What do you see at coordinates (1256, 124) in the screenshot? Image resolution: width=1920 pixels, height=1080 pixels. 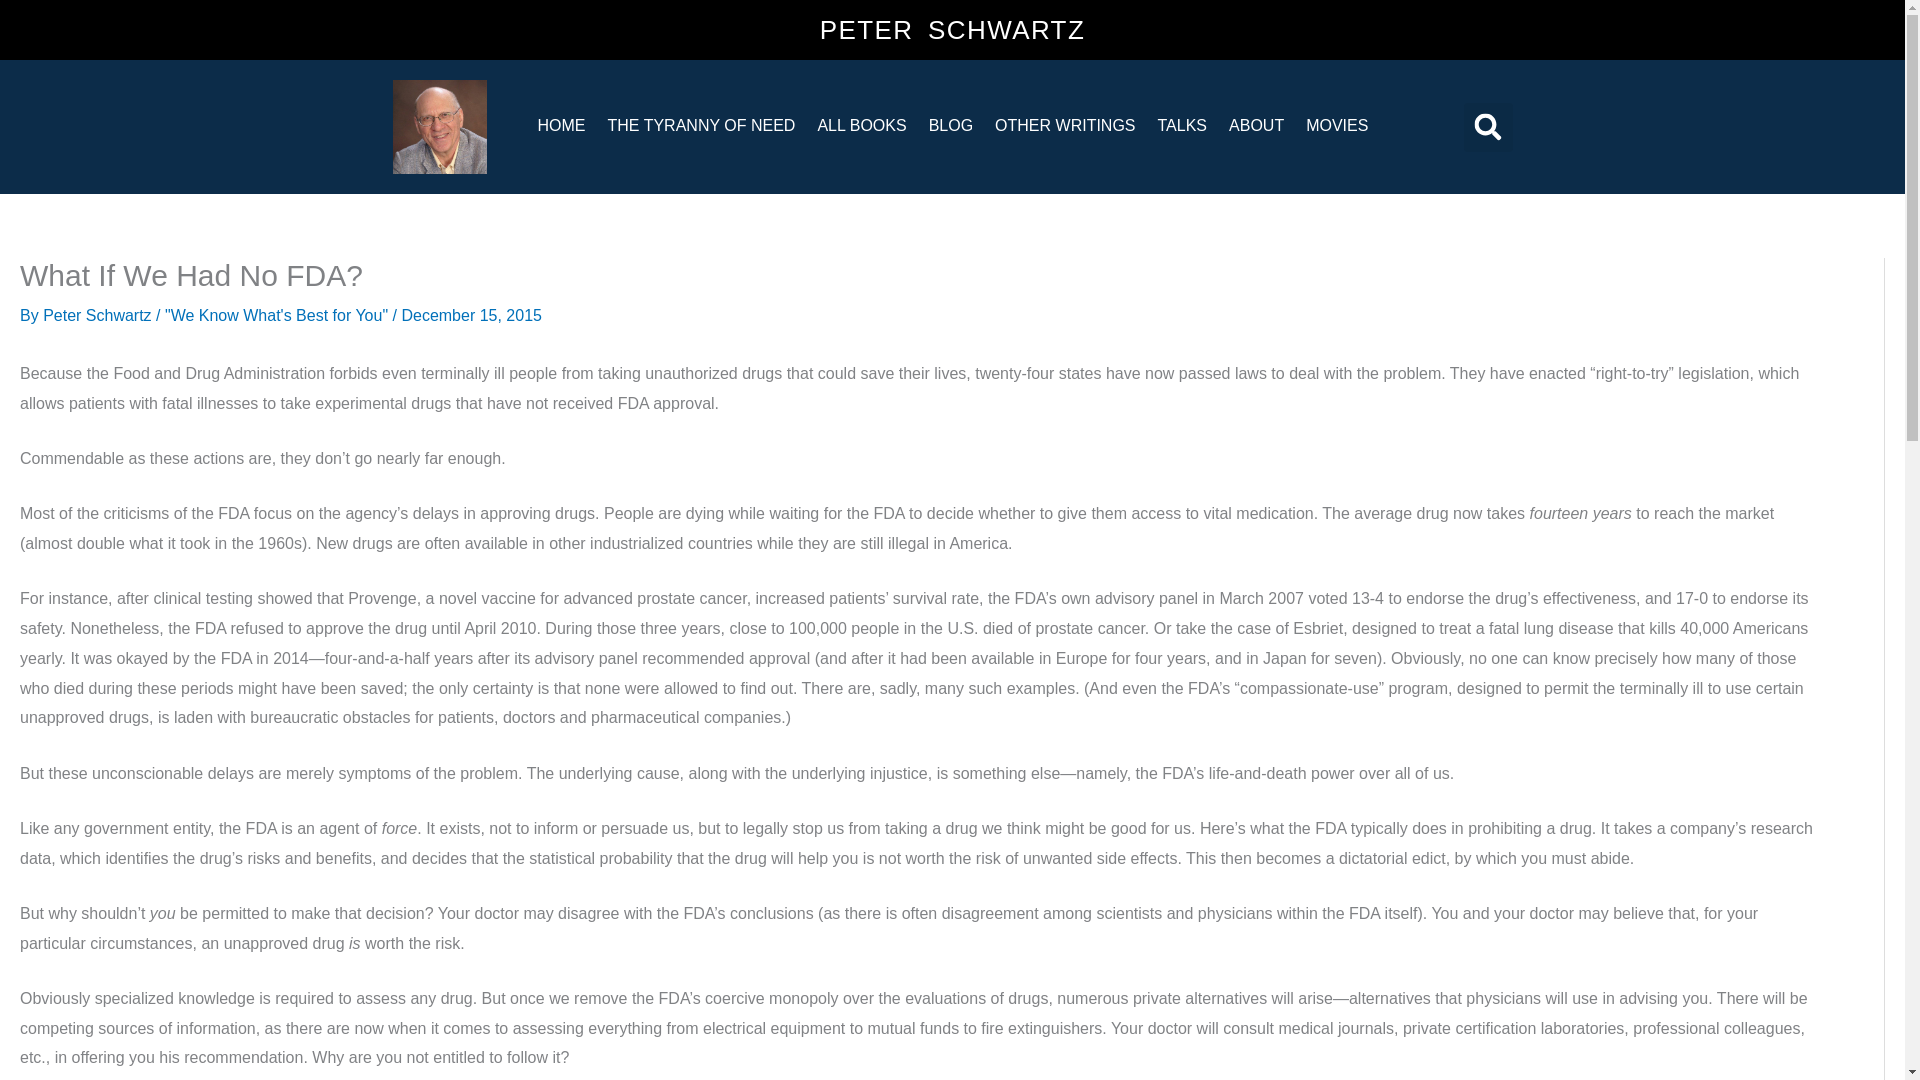 I see `ABOUT` at bounding box center [1256, 124].